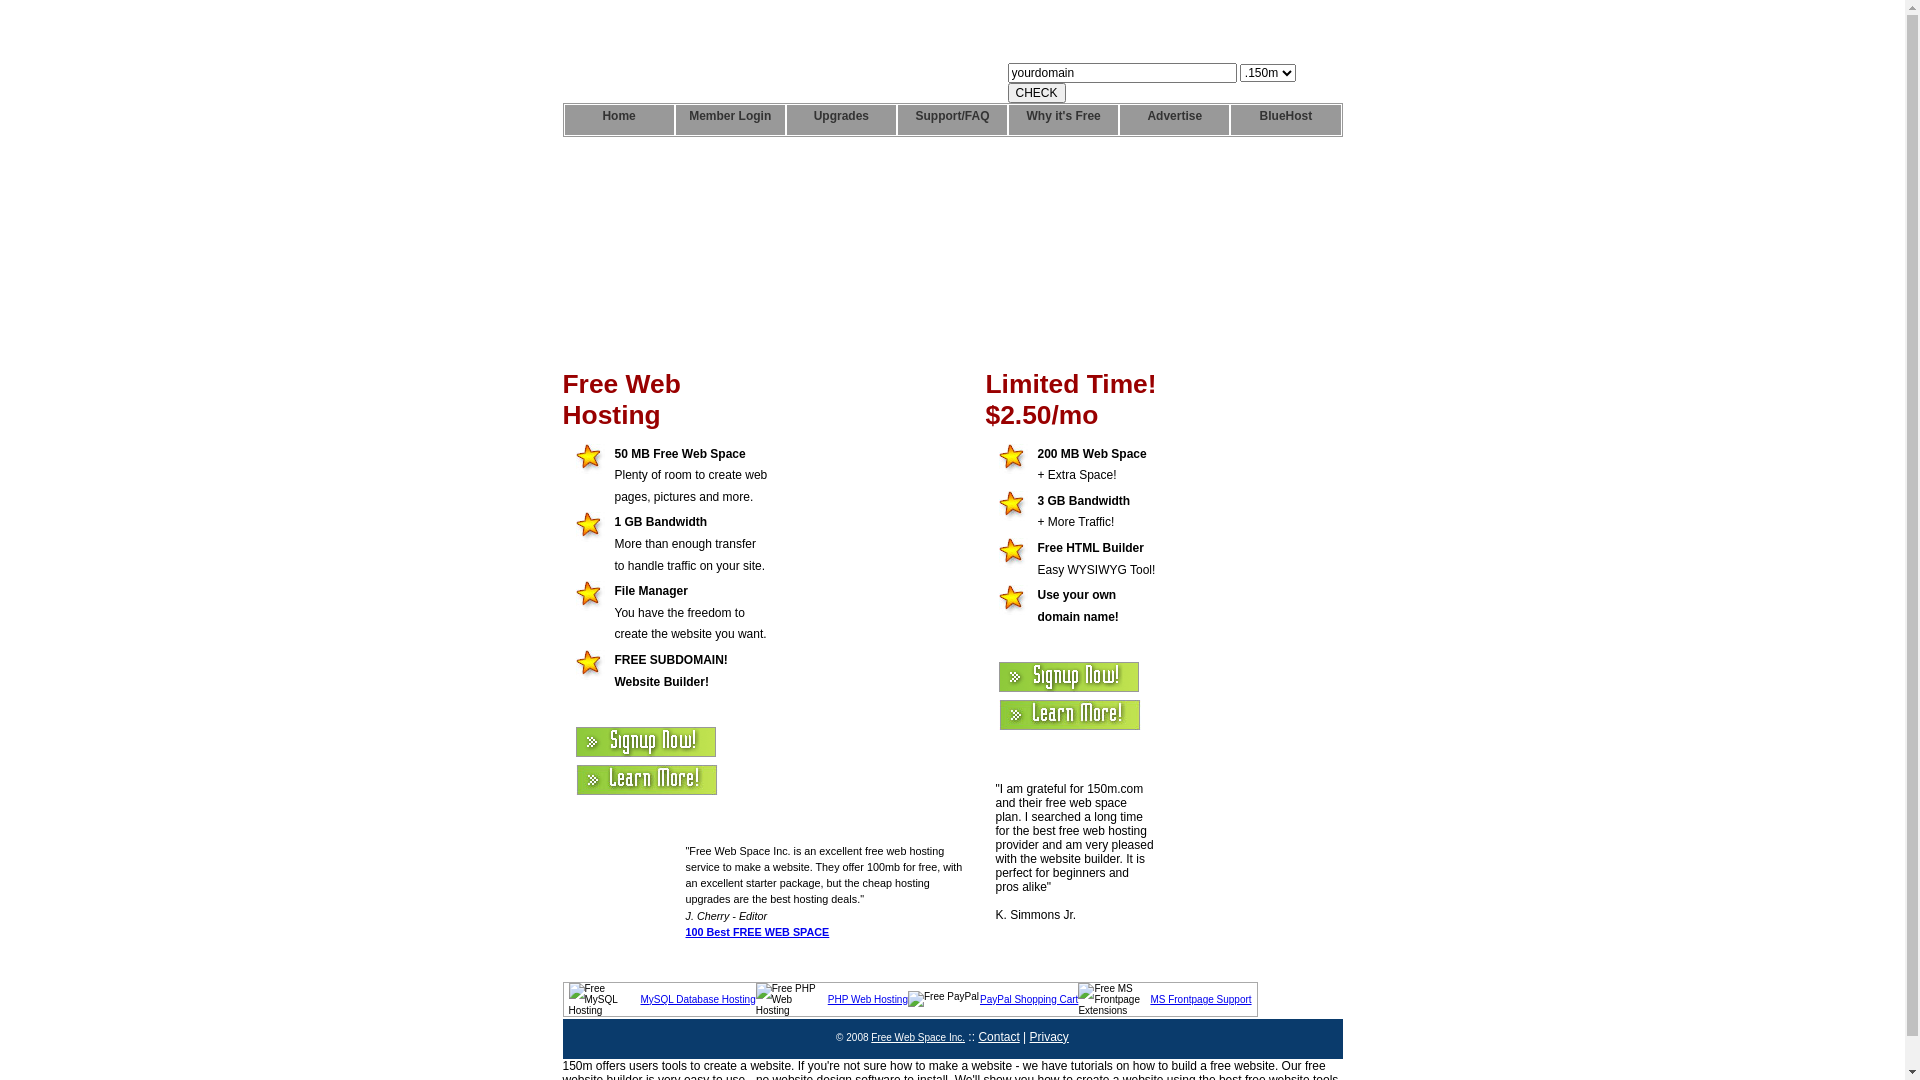 The width and height of the screenshot is (1920, 1080). Describe the element at coordinates (1286, 120) in the screenshot. I see `BlueHost` at that location.